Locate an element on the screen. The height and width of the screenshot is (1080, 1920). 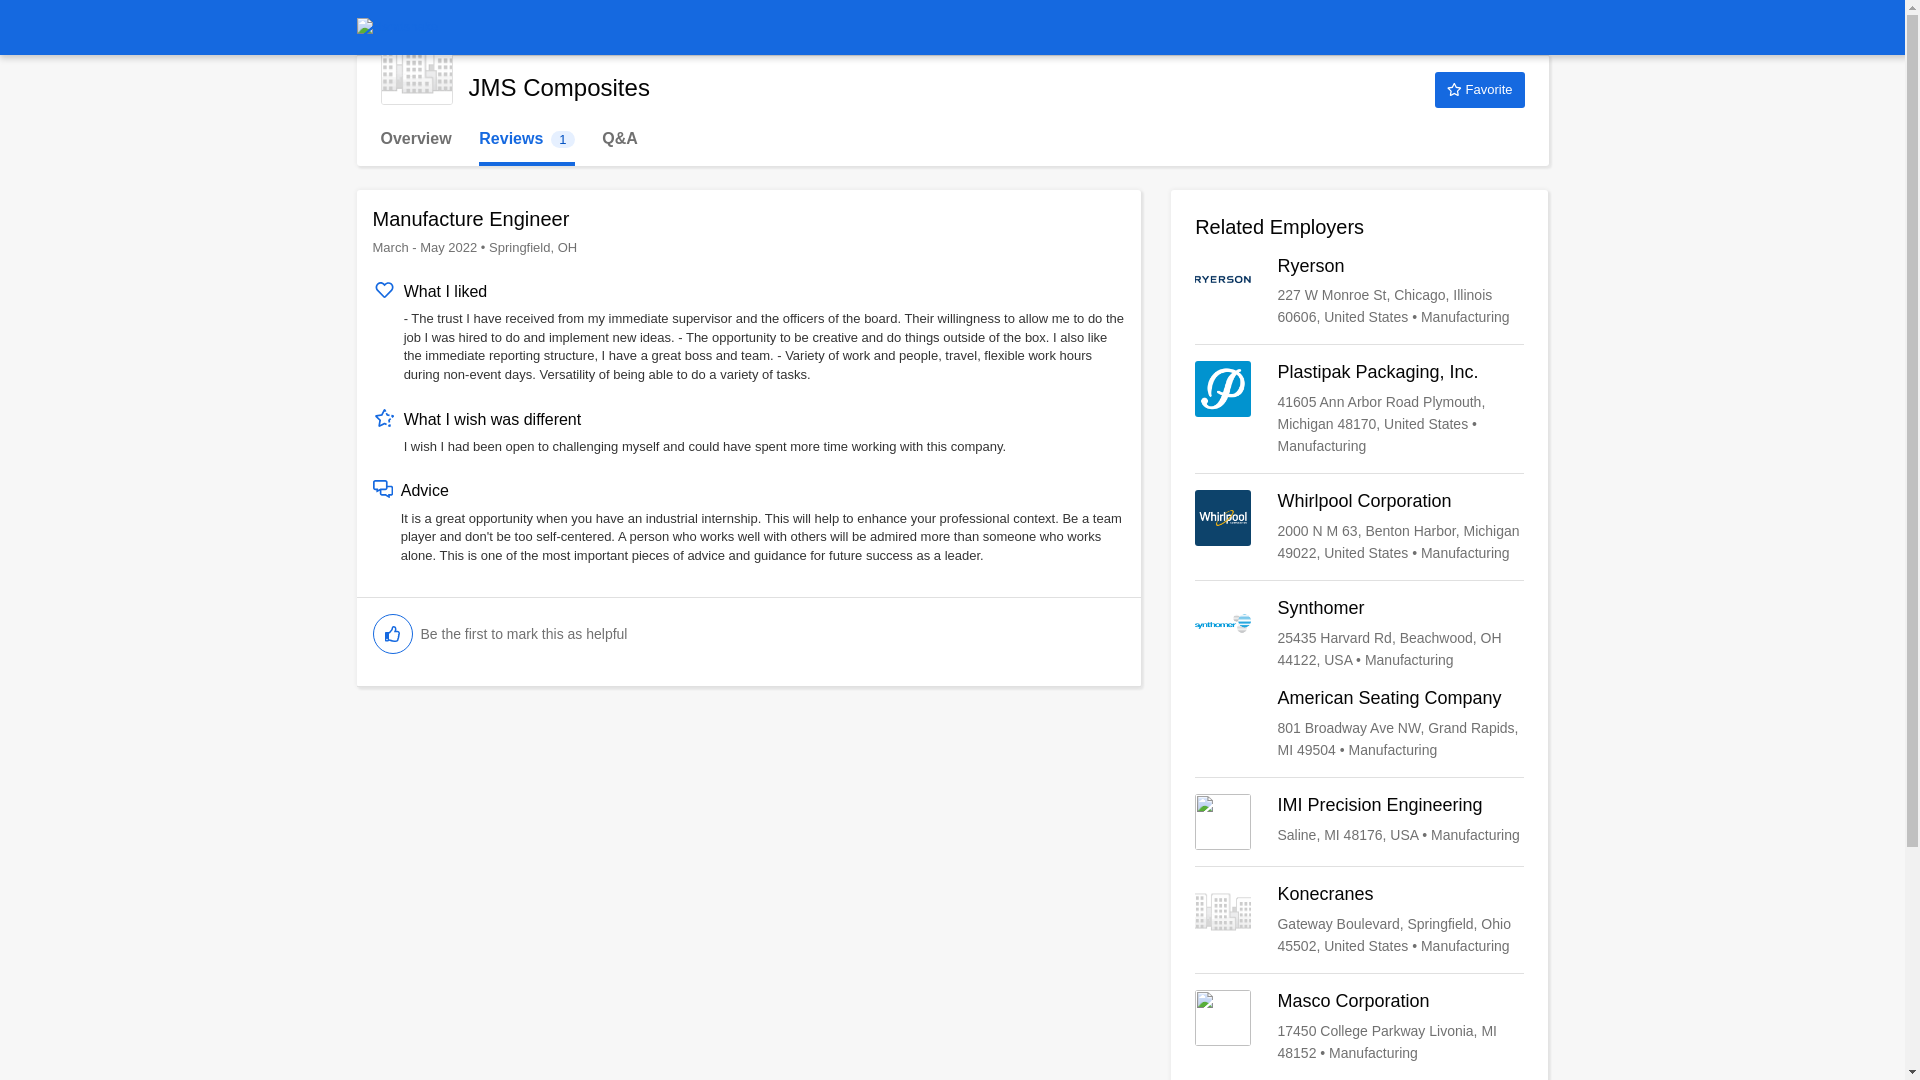
American Seating Company is located at coordinates (1359, 724).